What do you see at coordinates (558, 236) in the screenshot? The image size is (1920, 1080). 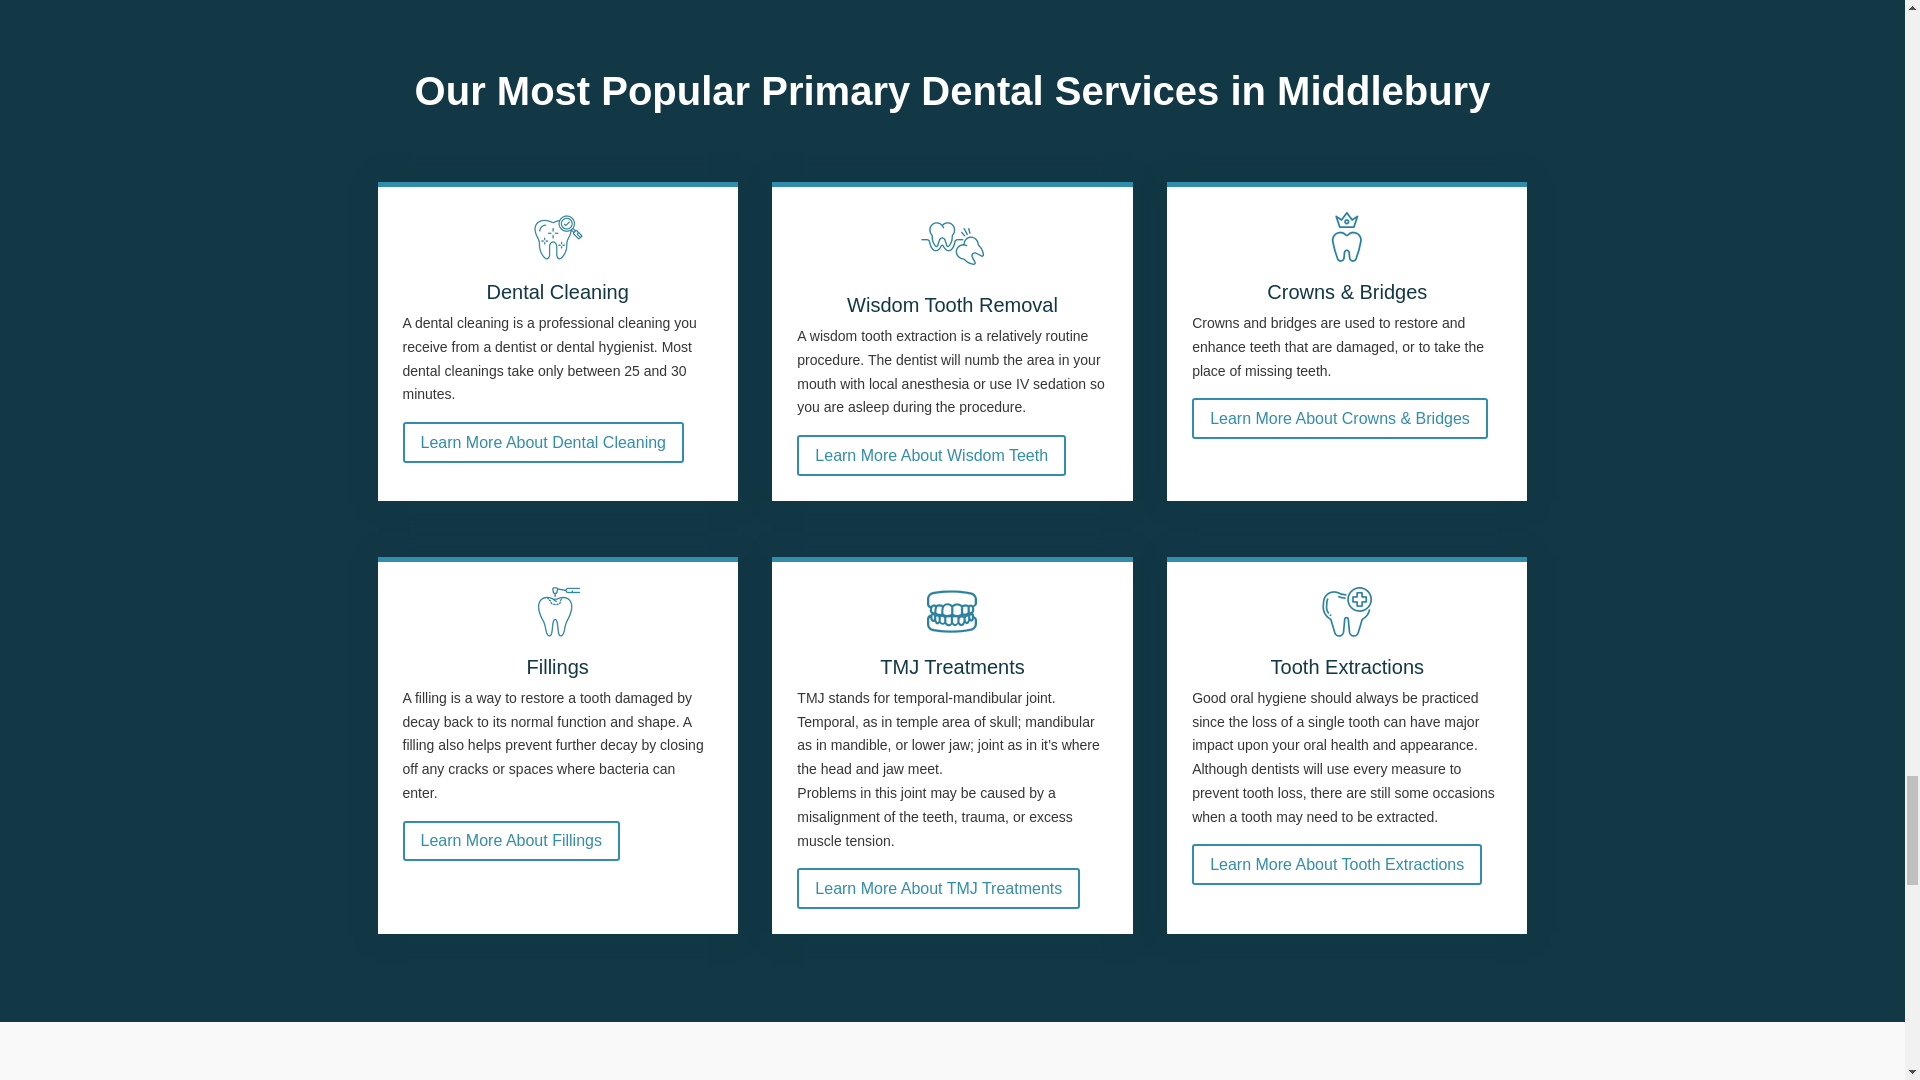 I see `1` at bounding box center [558, 236].